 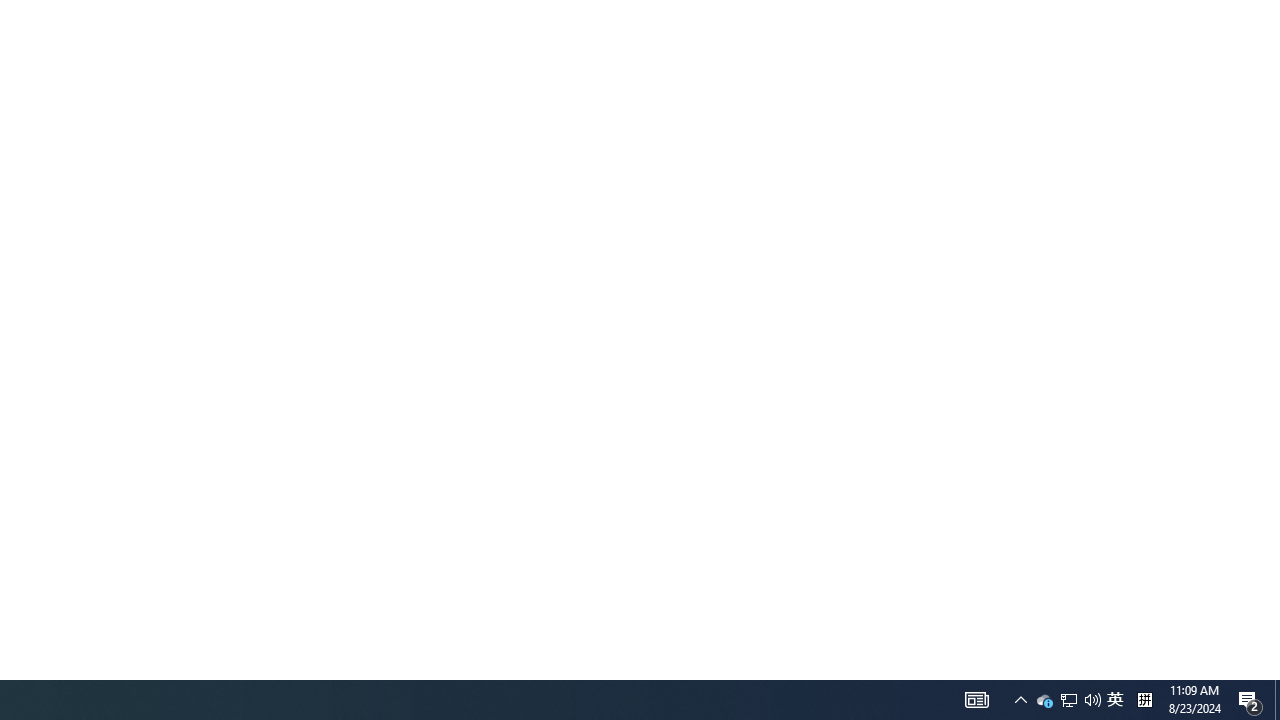 I want to click on Show desktop, so click(x=1044, y=700).